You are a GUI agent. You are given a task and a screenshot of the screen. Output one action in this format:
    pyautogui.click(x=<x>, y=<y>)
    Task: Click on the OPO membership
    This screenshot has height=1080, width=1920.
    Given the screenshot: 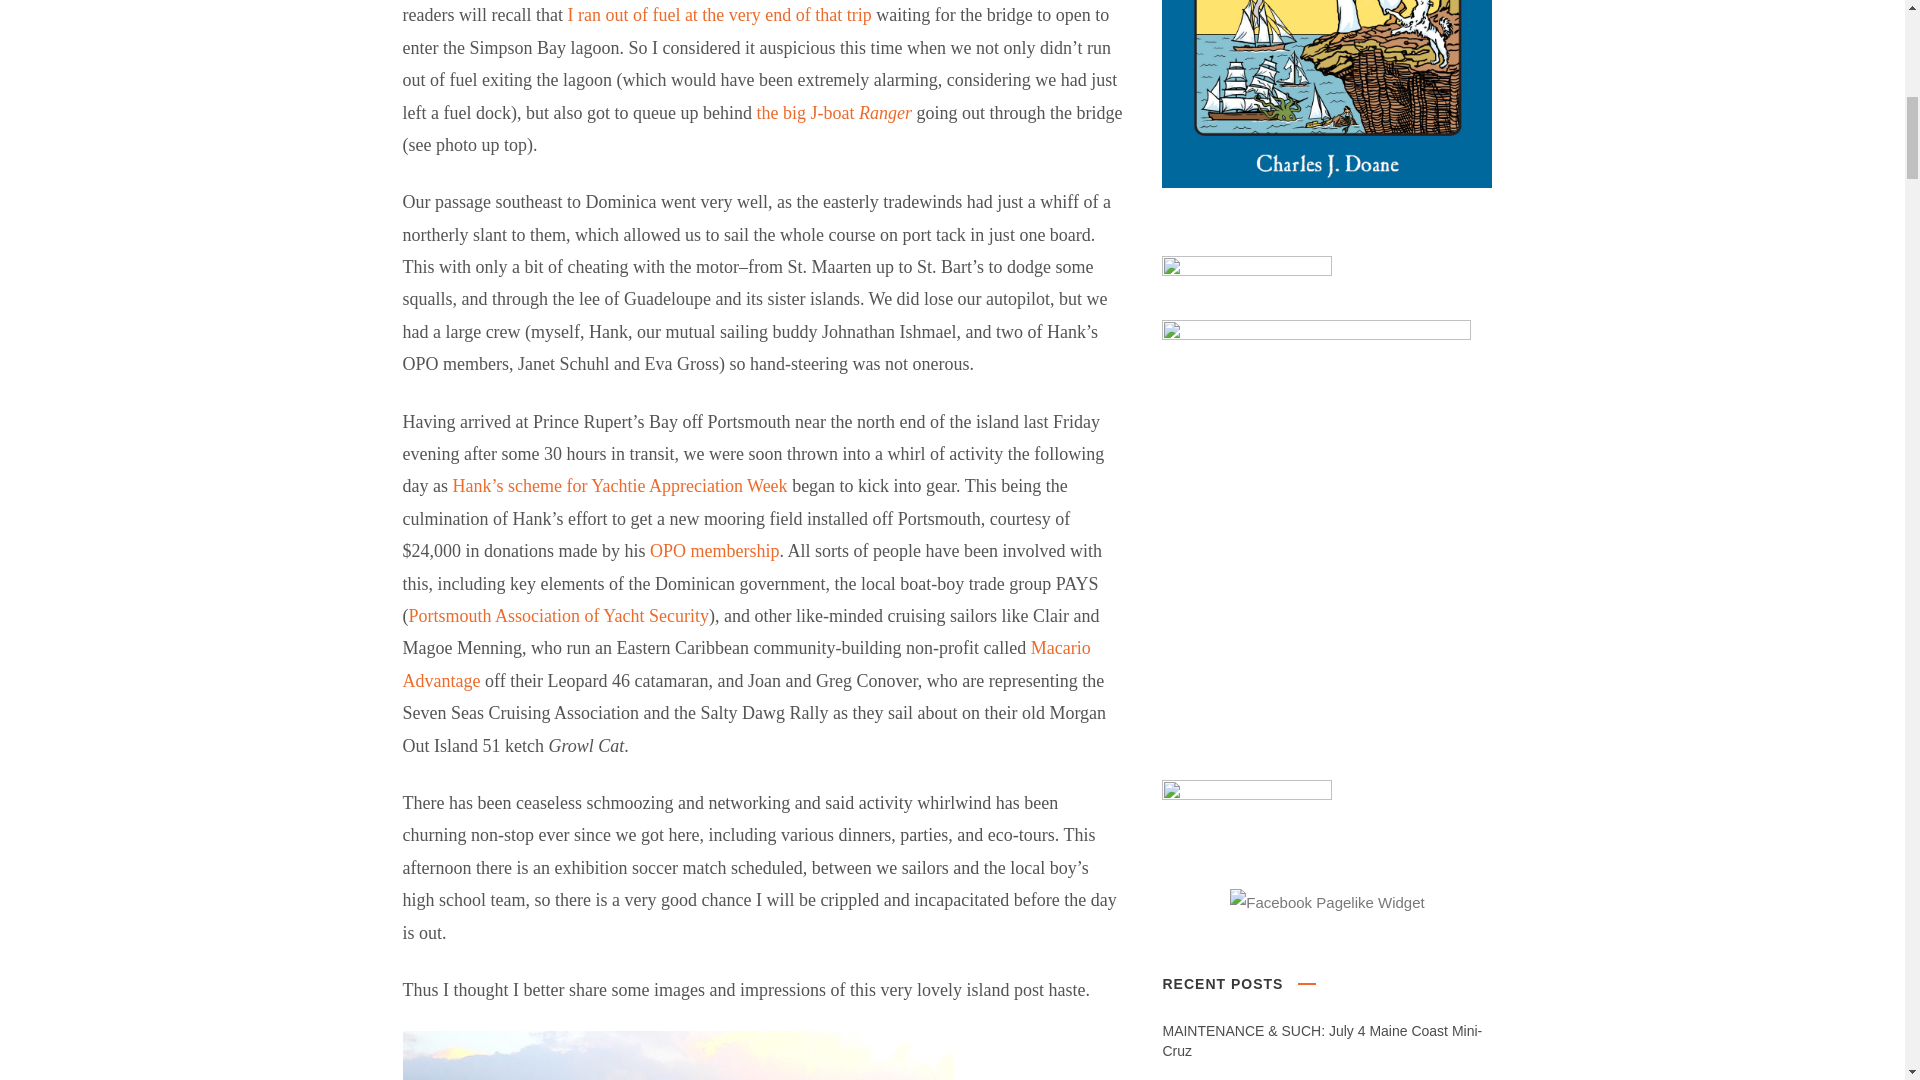 What is the action you would take?
    pyautogui.click(x=714, y=550)
    